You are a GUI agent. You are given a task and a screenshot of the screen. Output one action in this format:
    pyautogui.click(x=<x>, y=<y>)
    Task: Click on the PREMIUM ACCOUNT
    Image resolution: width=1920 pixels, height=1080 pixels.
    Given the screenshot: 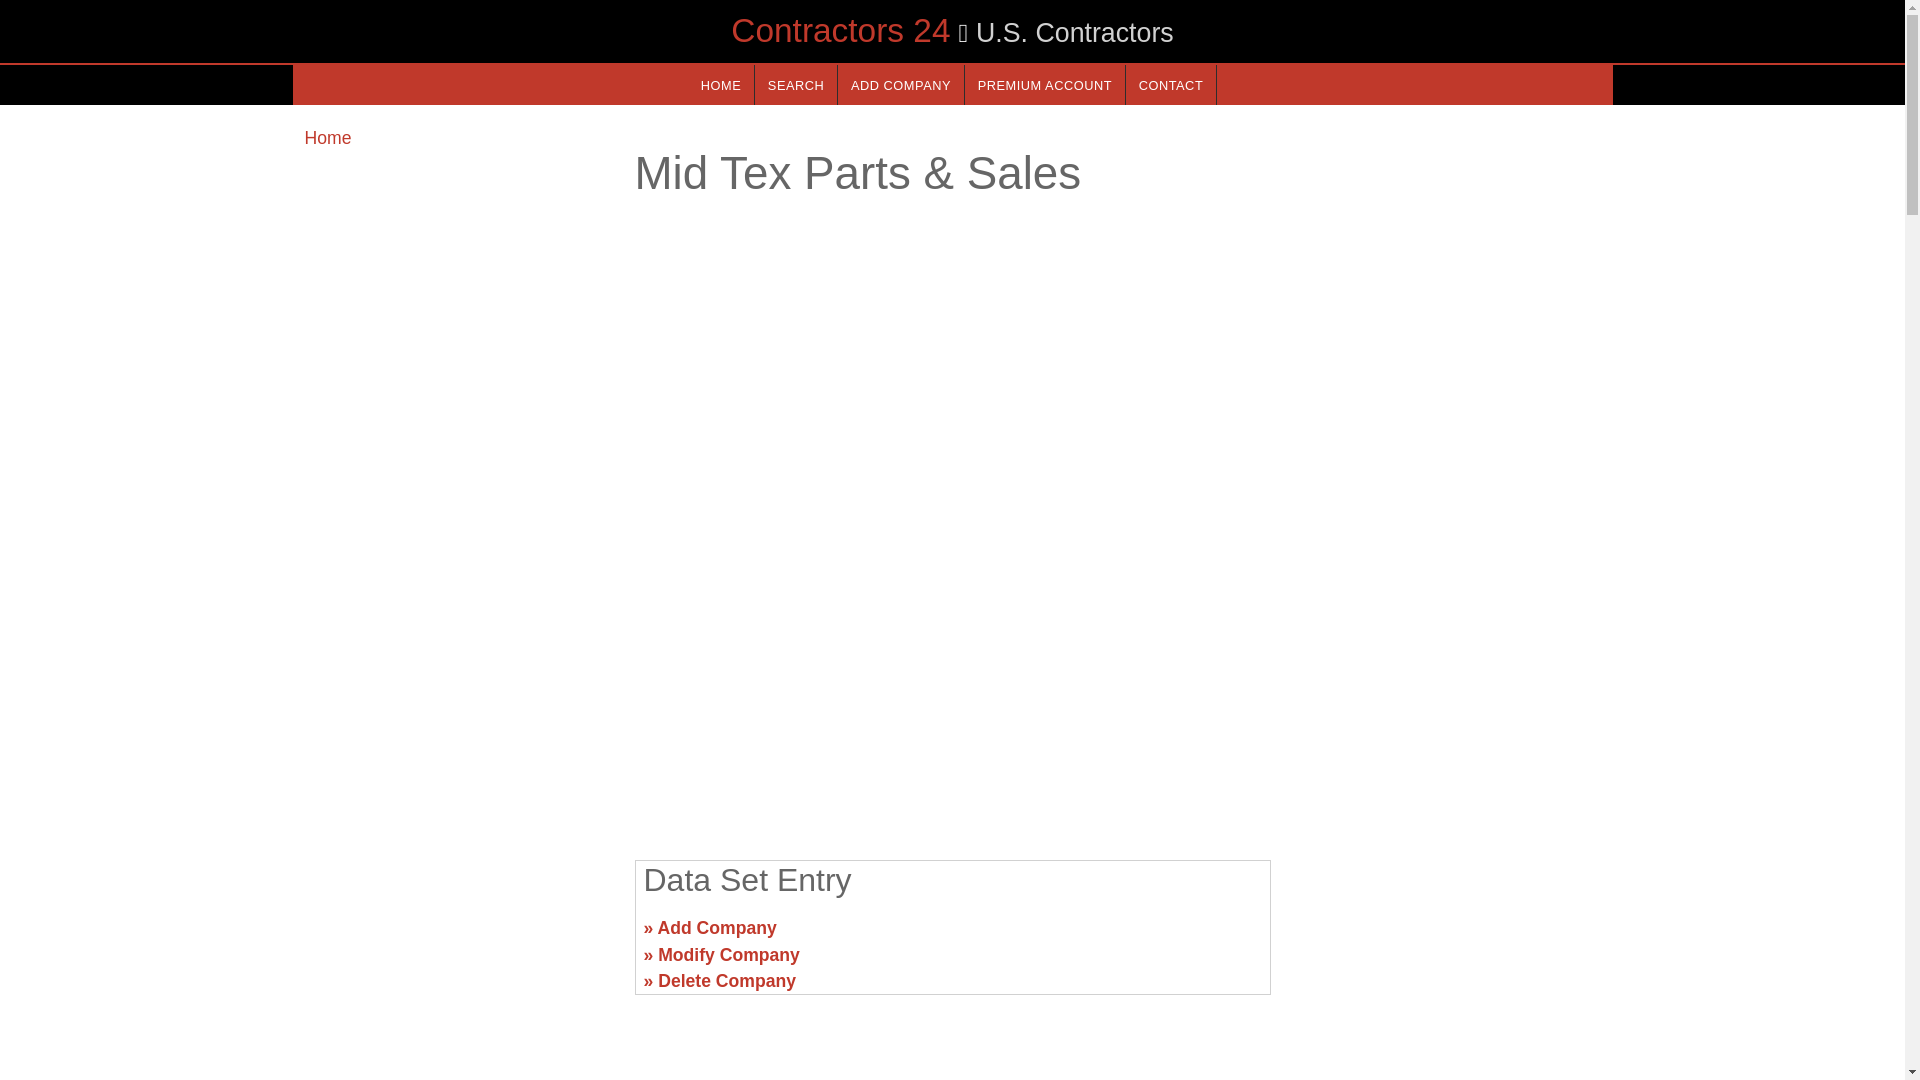 What is the action you would take?
    pyautogui.click(x=1045, y=84)
    